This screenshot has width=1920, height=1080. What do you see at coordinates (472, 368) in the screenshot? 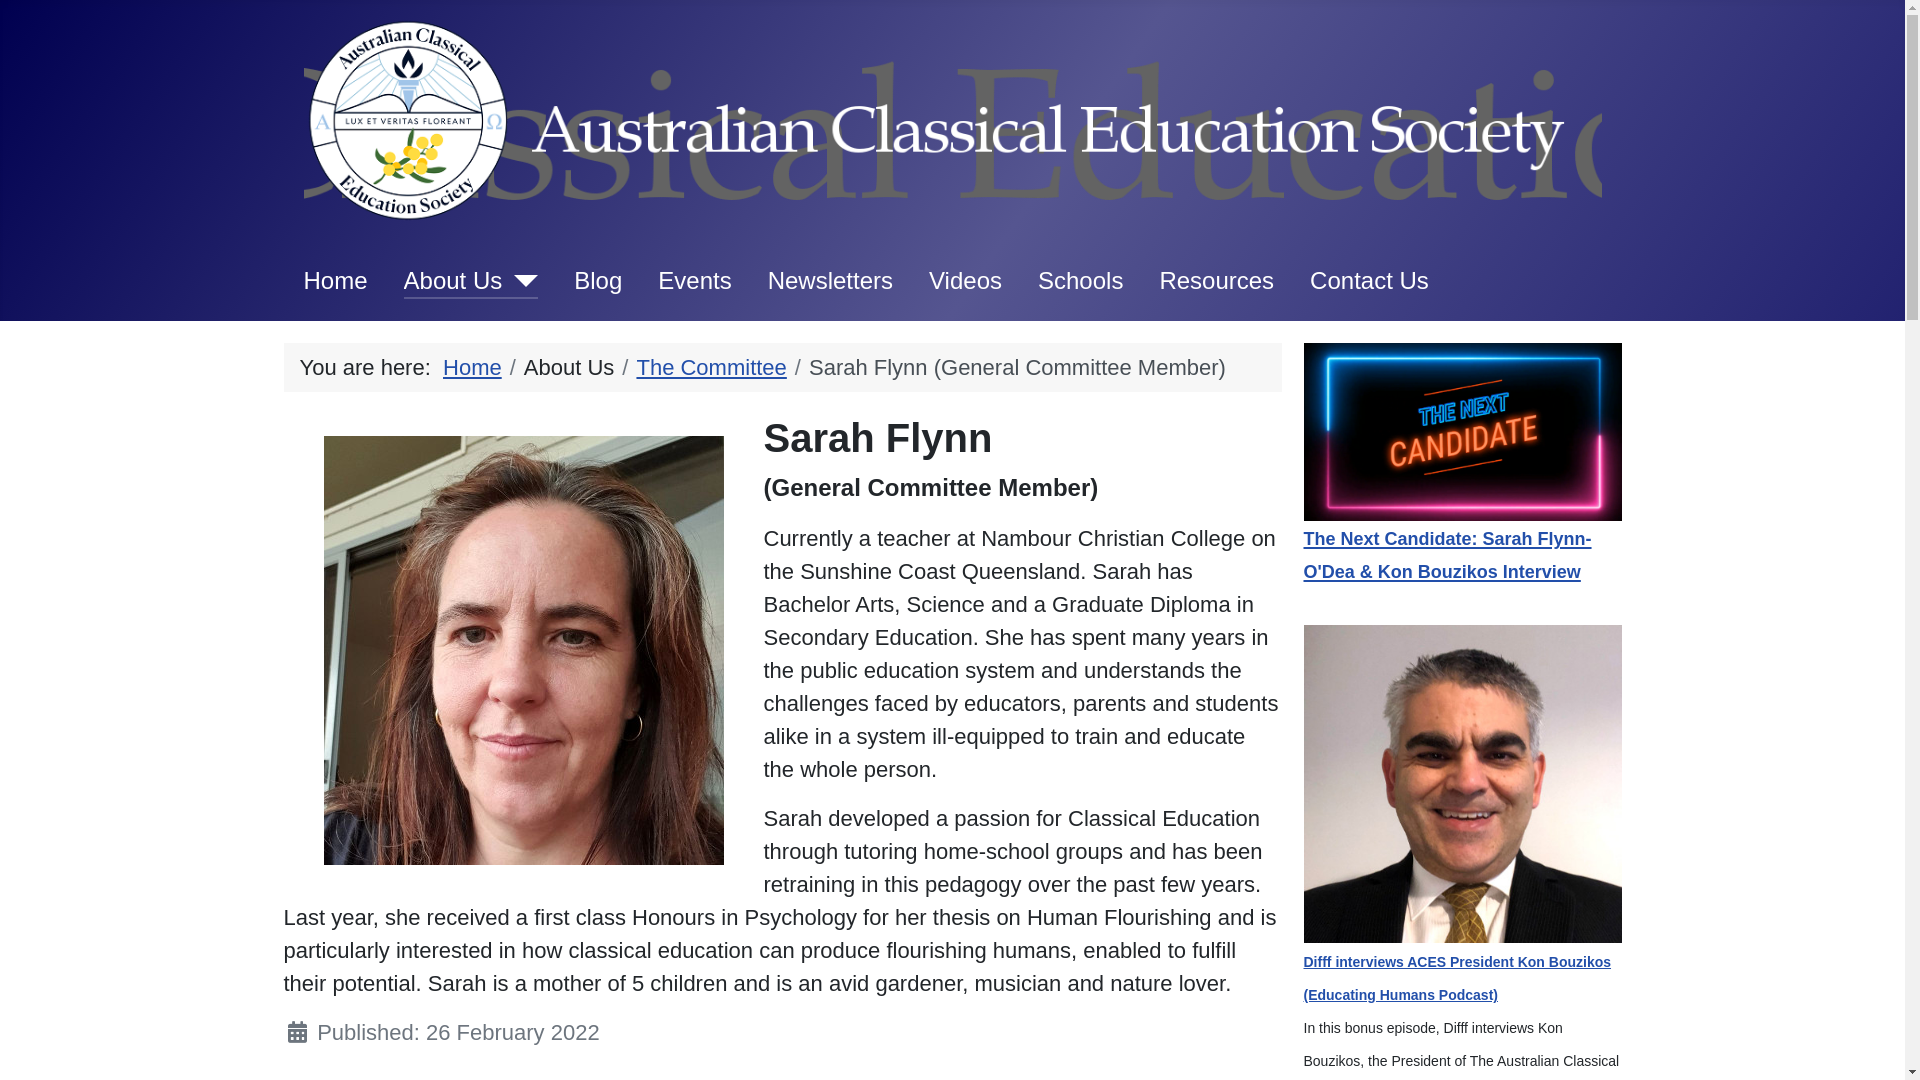
I see `Home` at bounding box center [472, 368].